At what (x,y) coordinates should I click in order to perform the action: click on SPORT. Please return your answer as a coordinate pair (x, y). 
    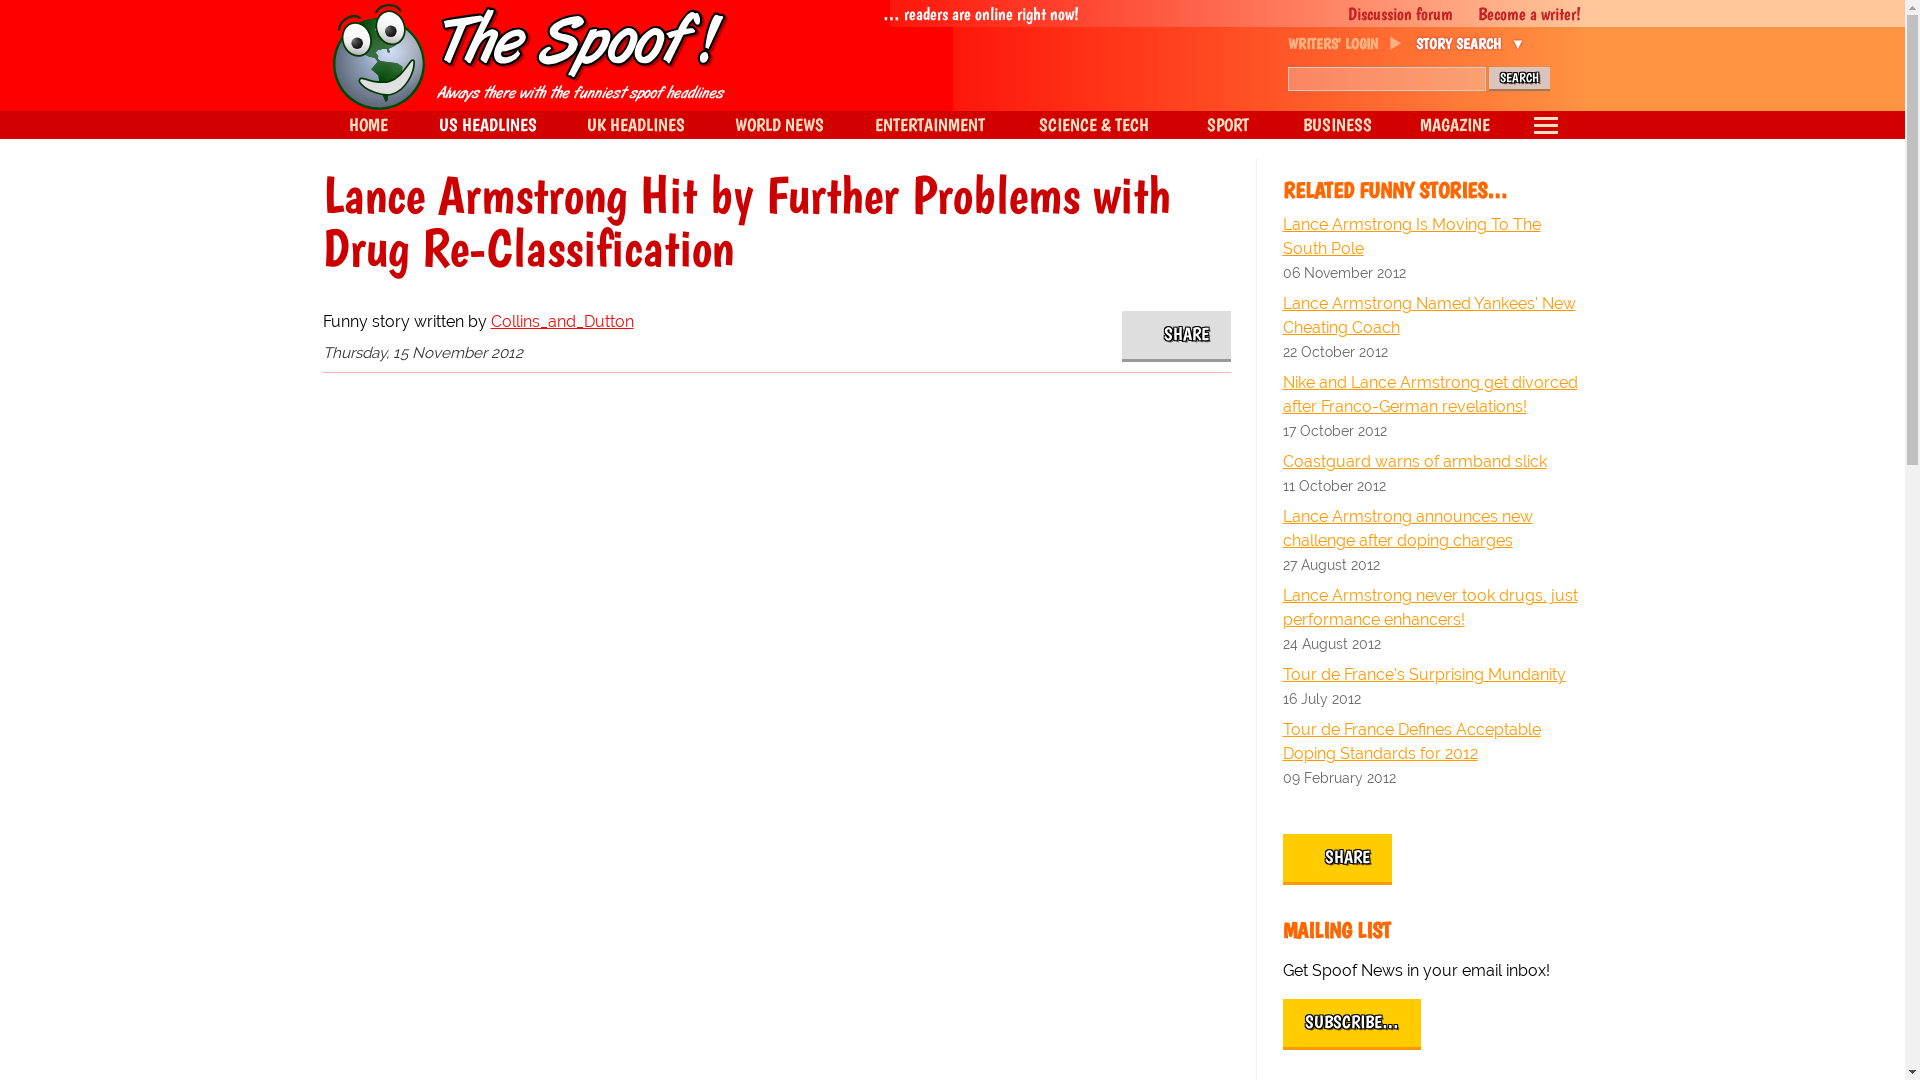
    Looking at the image, I should click on (1226, 125).